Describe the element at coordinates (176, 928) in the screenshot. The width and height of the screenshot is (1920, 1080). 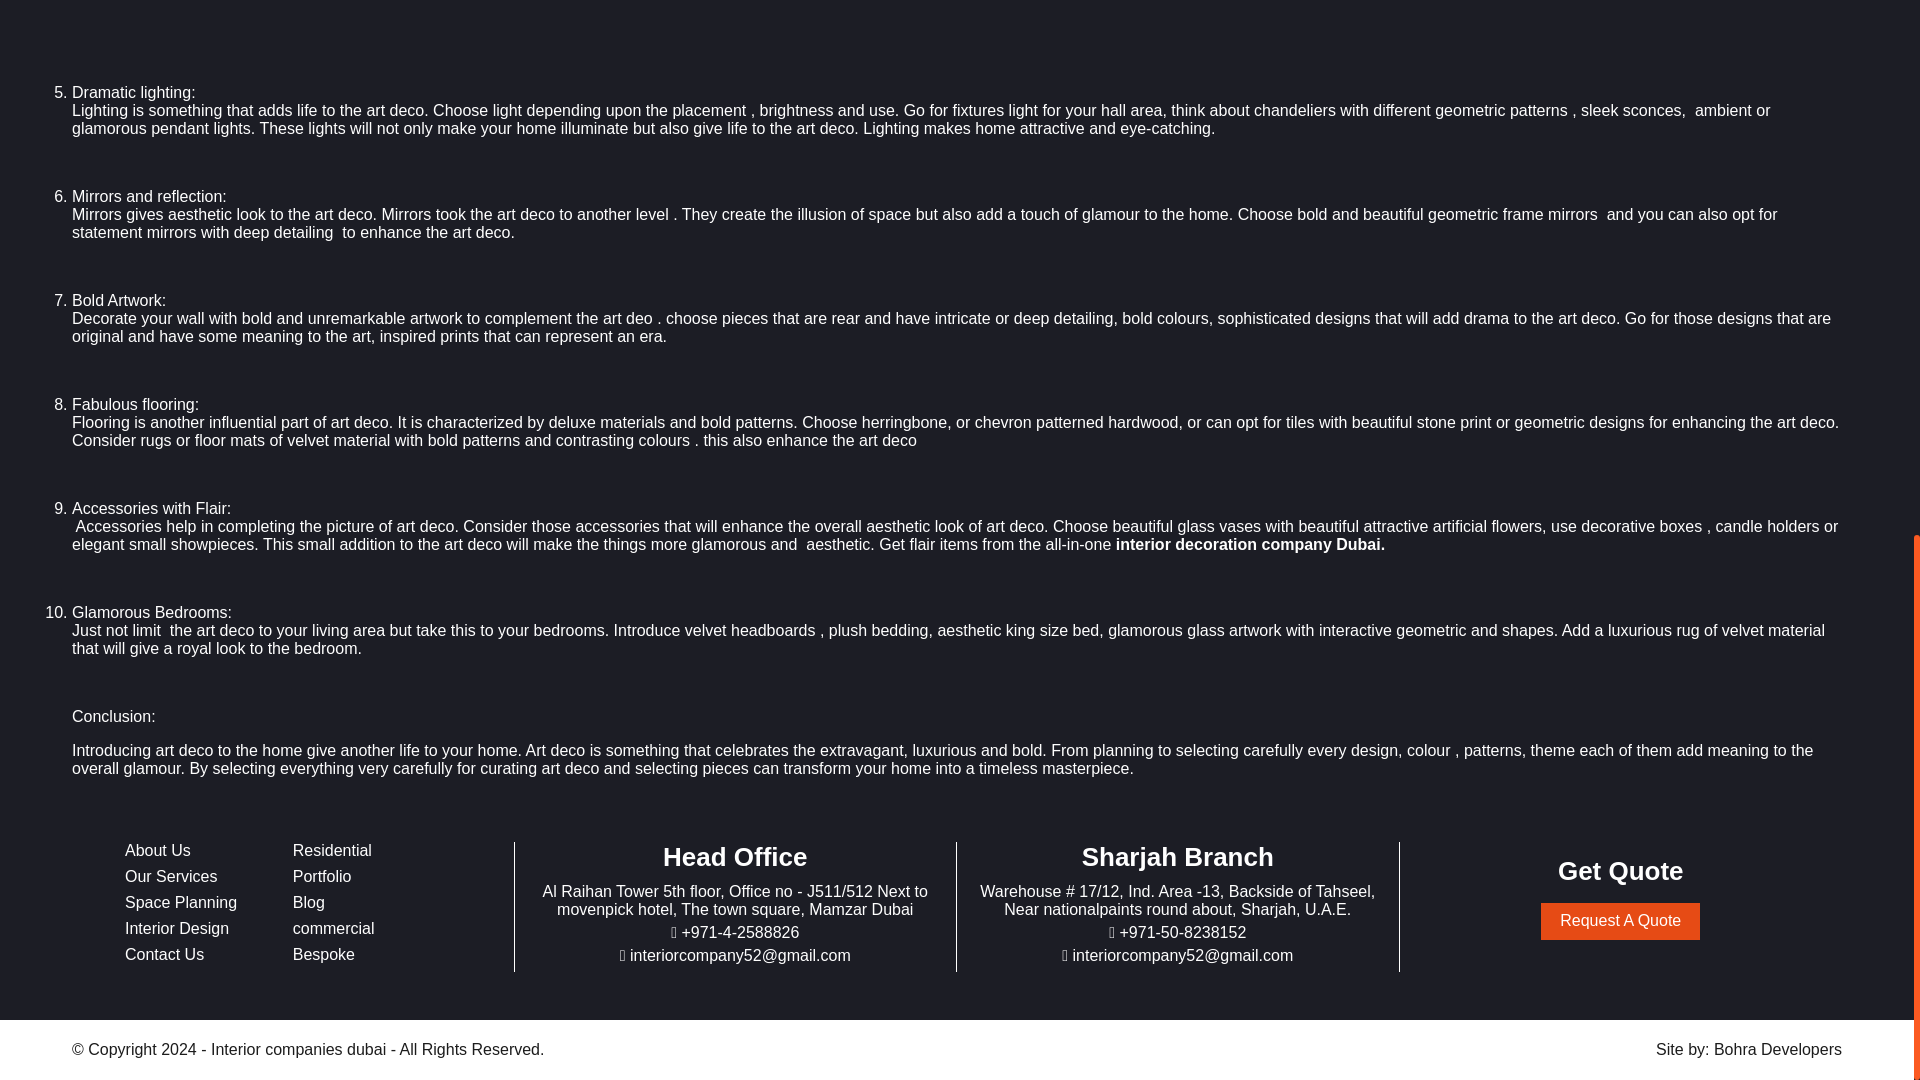
I see `Interior Design` at that location.